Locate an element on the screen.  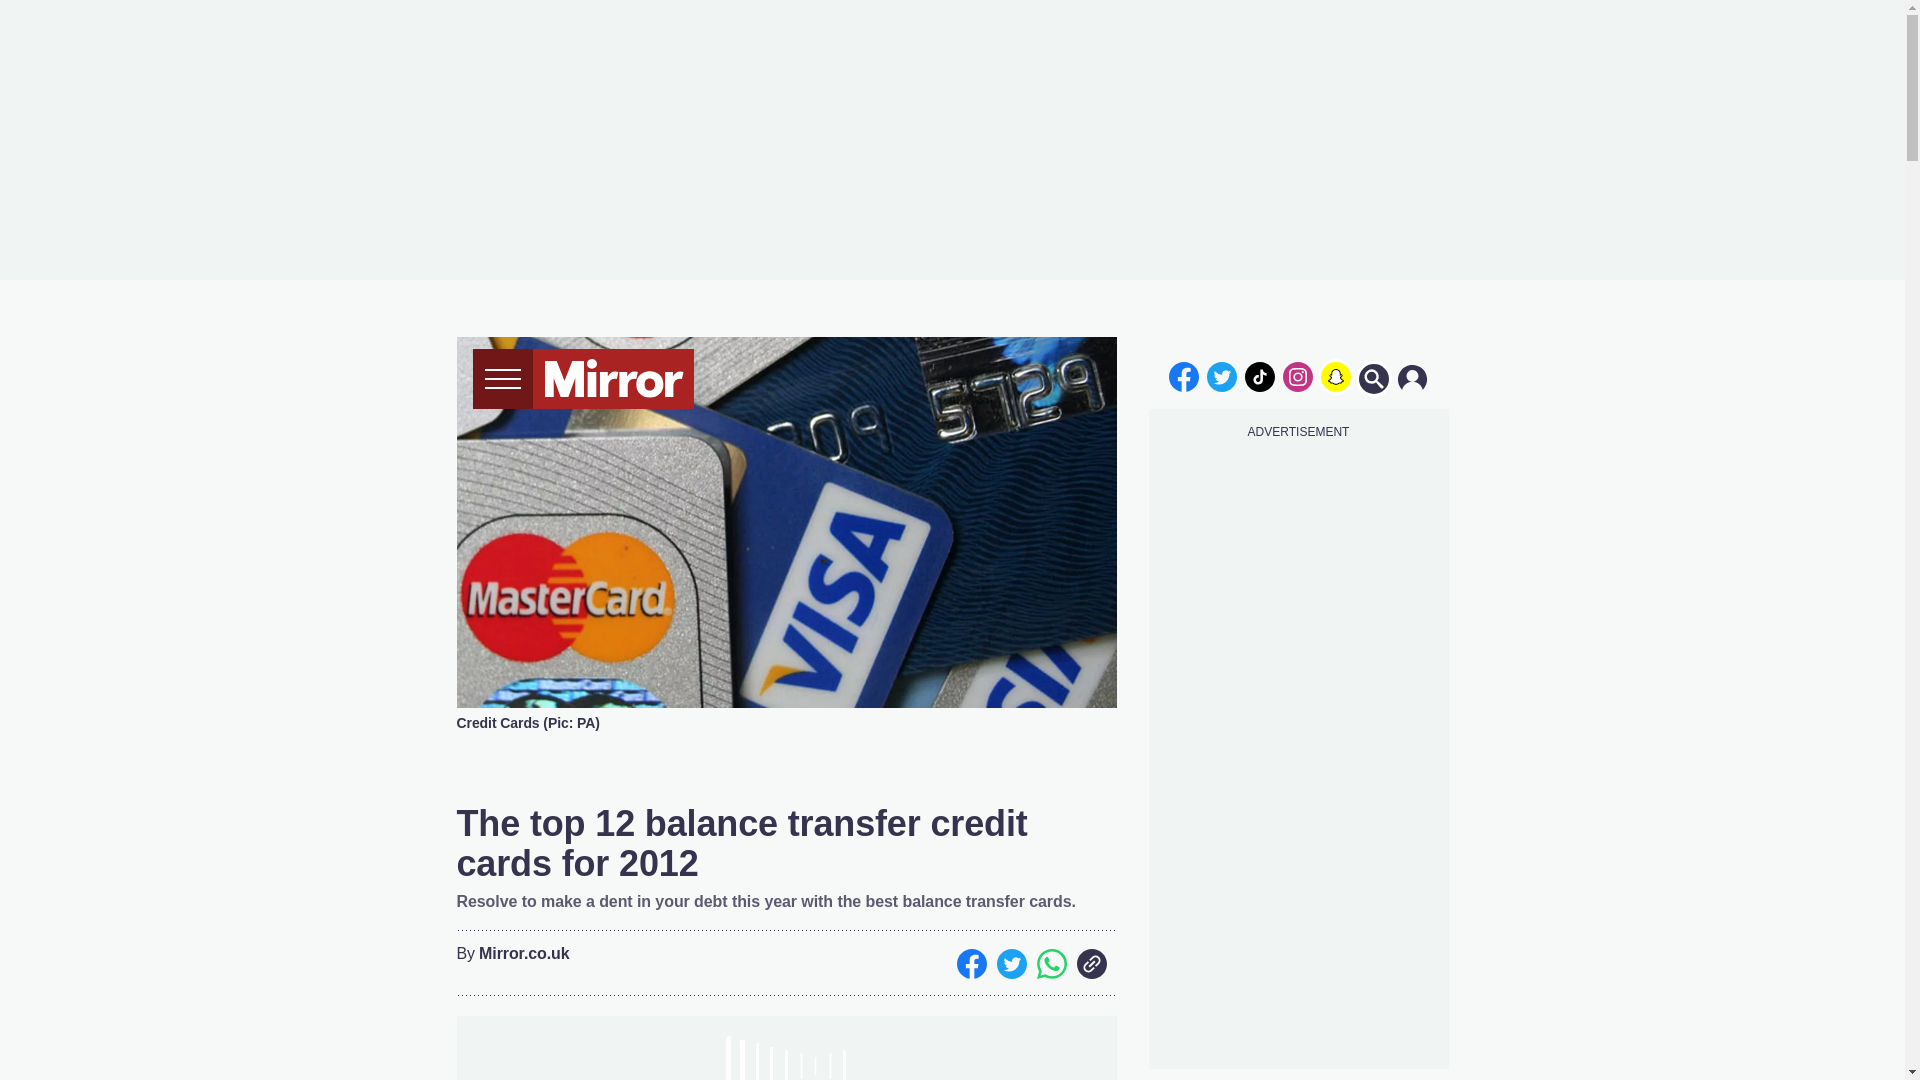
snapchat is located at coordinates (1335, 376).